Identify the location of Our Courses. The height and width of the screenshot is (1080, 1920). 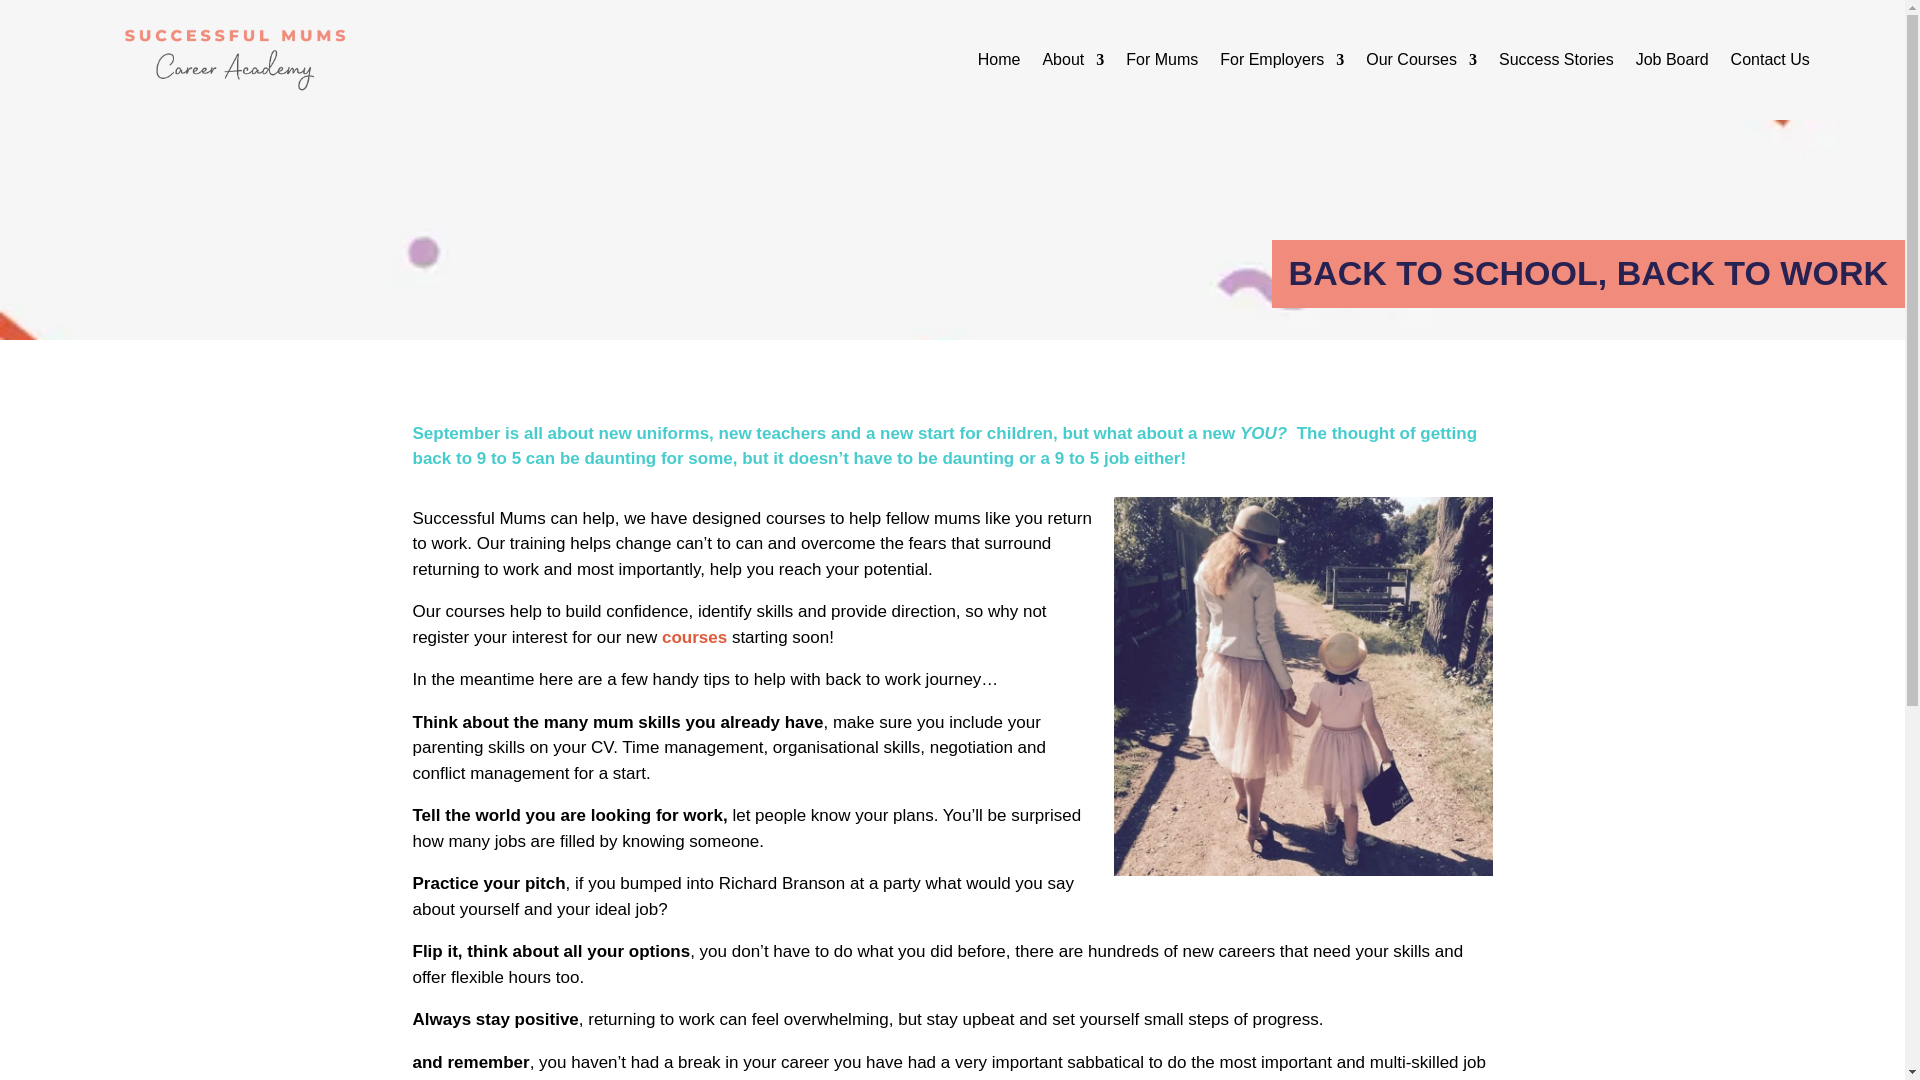
(1420, 63).